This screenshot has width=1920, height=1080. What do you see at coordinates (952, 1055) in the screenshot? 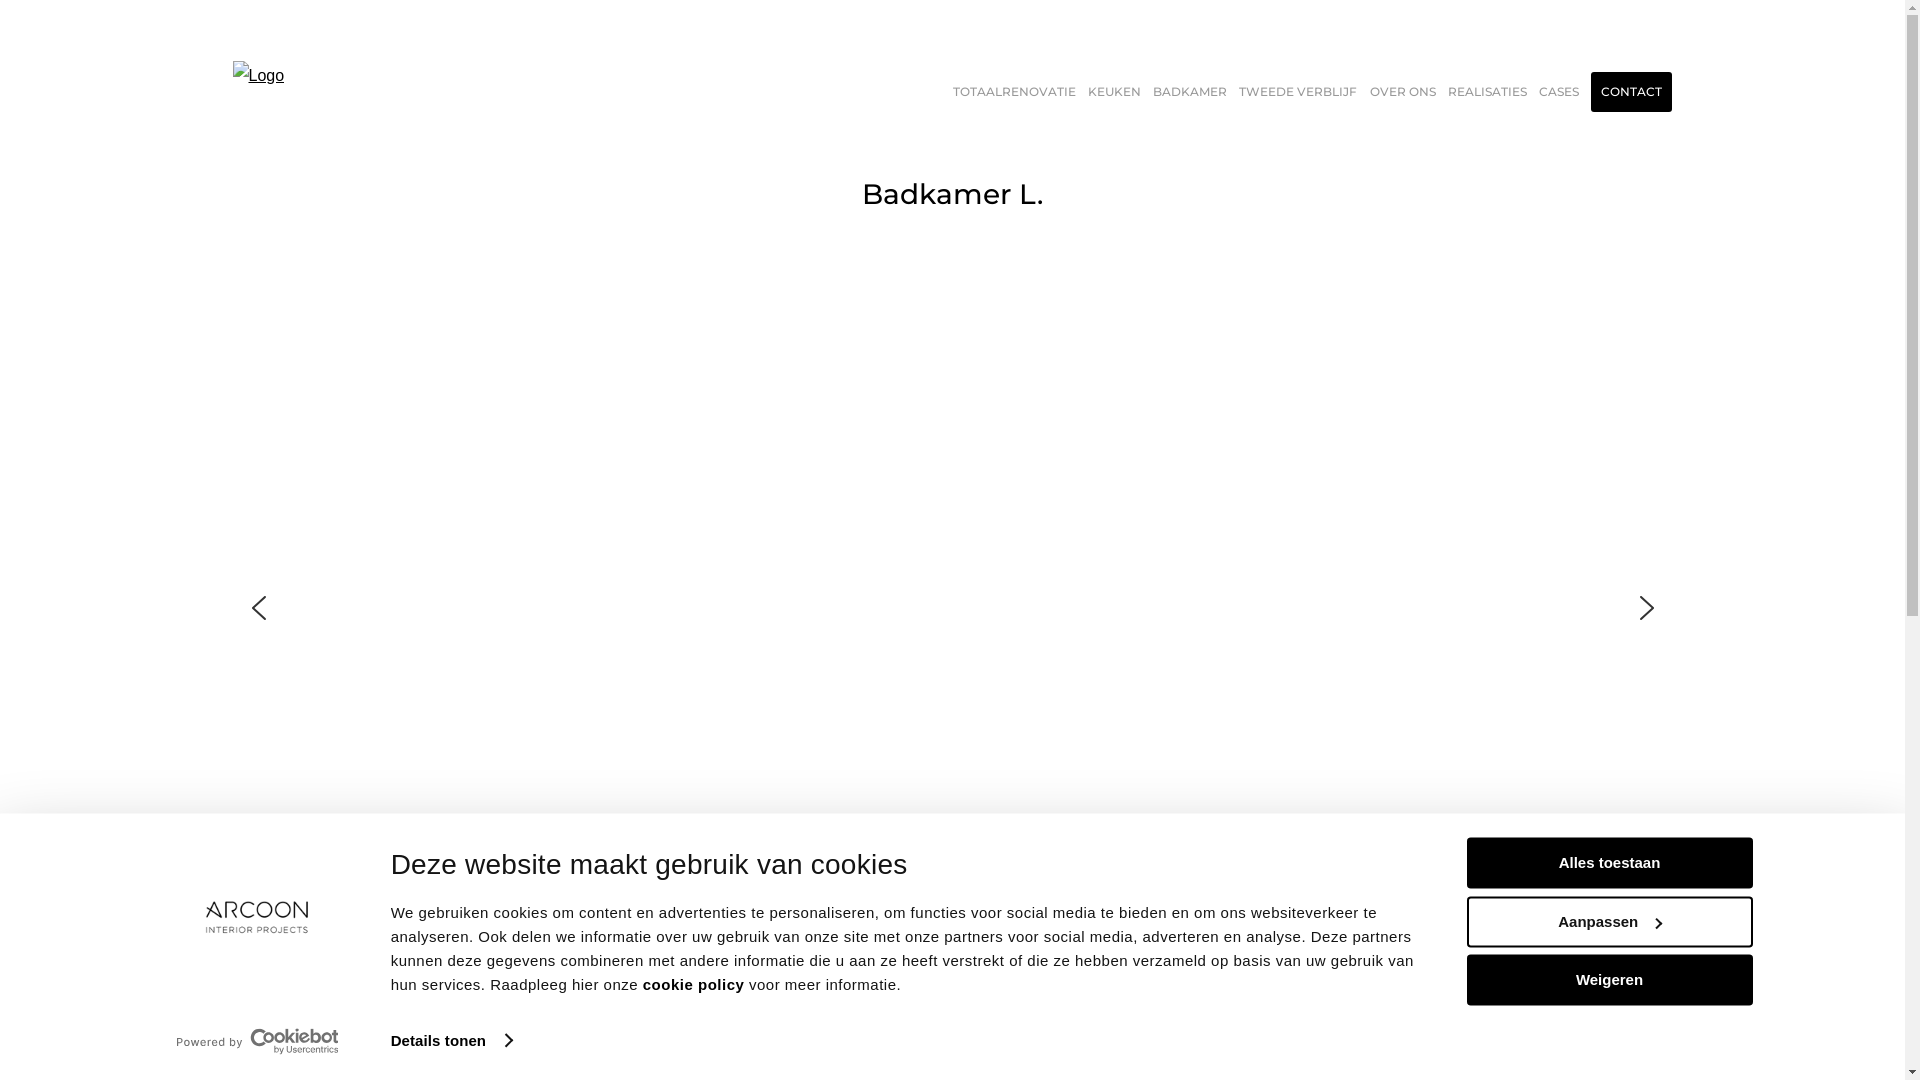
I see `Alle realisaties` at bounding box center [952, 1055].